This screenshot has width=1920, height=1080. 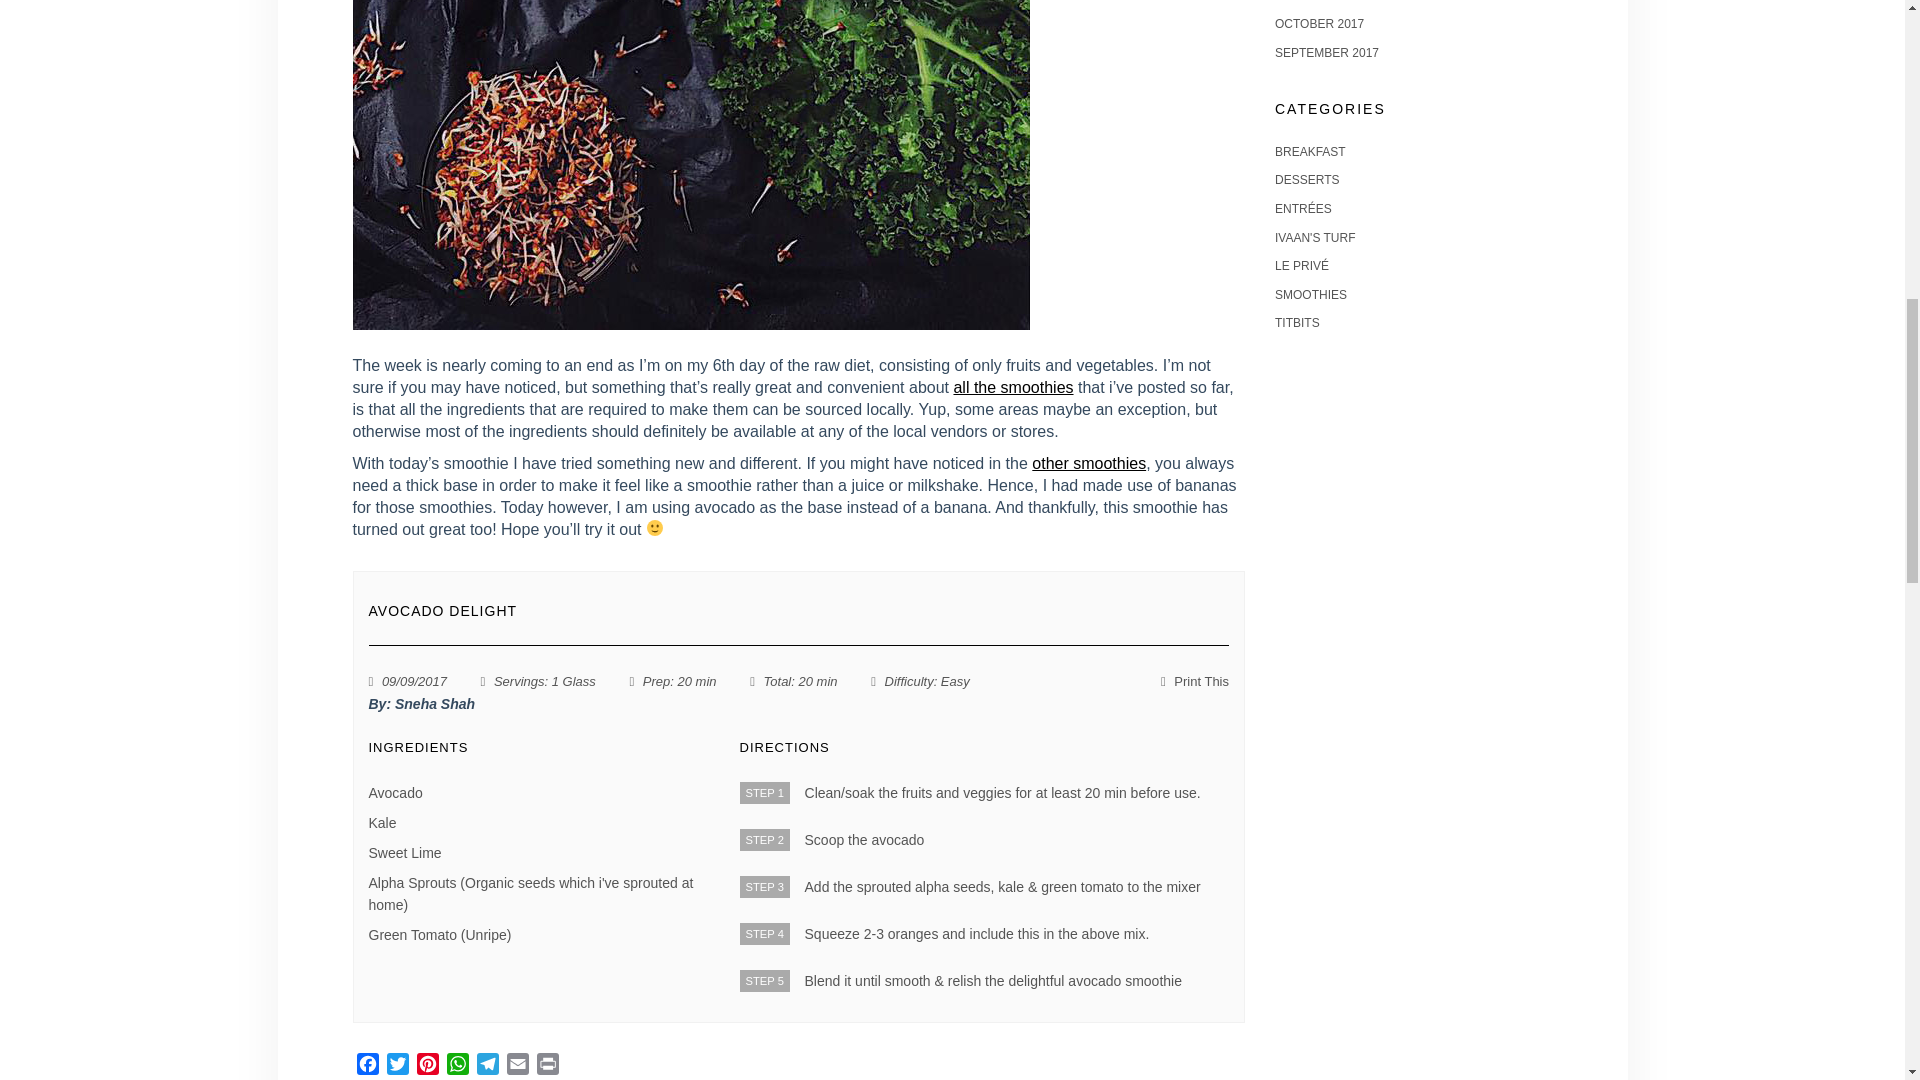 What do you see at coordinates (397, 1066) in the screenshot?
I see `Twitter` at bounding box center [397, 1066].